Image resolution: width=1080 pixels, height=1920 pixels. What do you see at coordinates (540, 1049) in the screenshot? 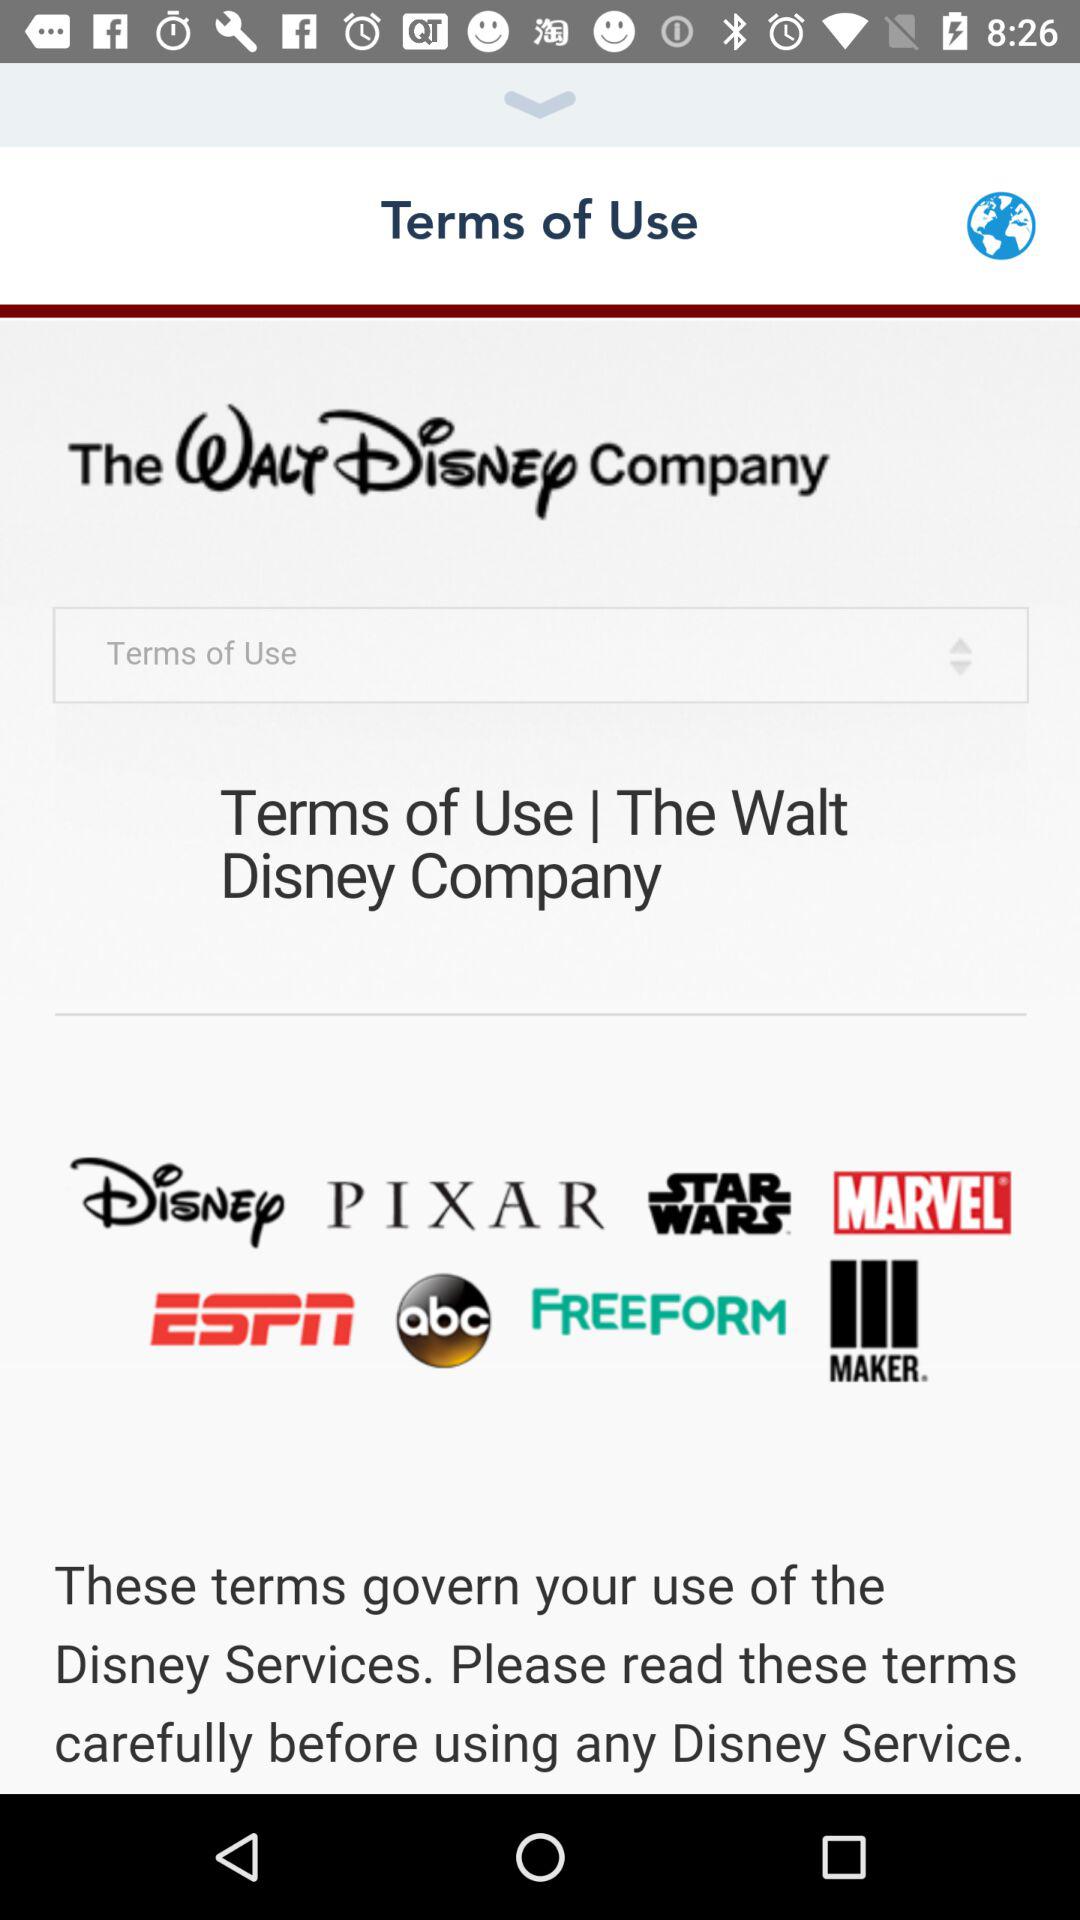
I see `terms of use page` at bounding box center [540, 1049].